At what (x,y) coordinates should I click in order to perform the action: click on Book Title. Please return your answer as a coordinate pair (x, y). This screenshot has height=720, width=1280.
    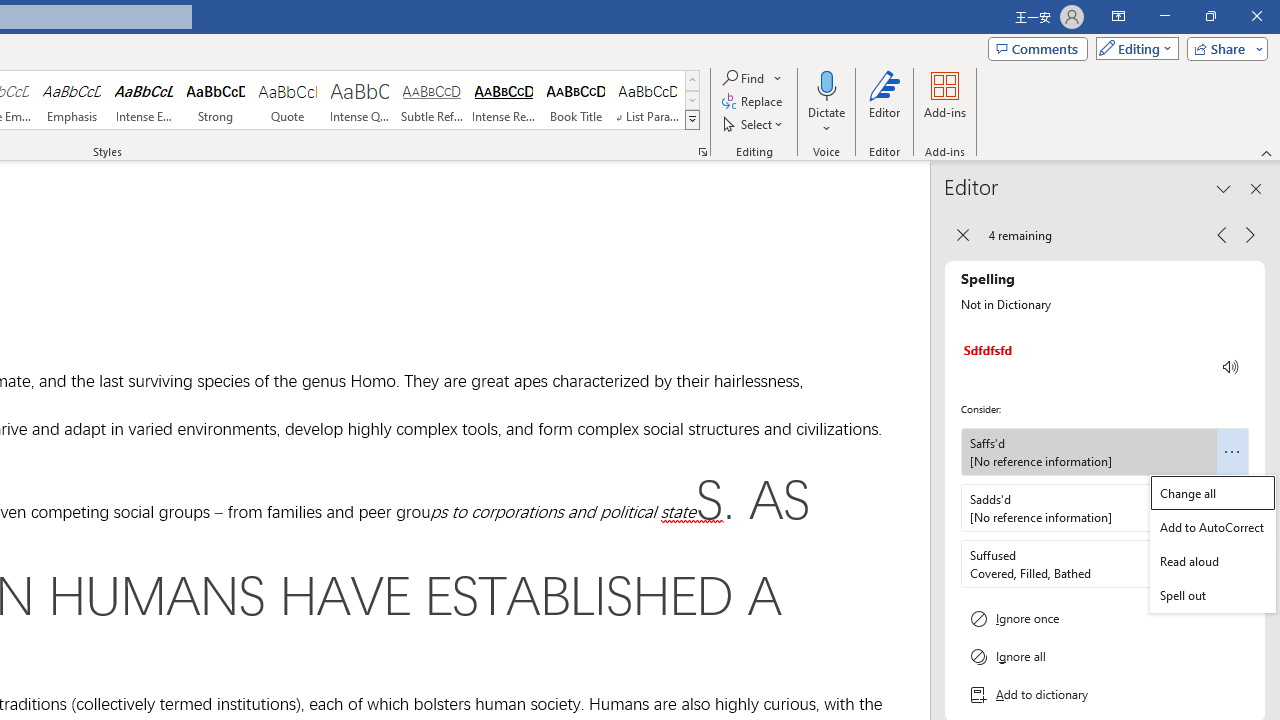
    Looking at the image, I should click on (576, 100).